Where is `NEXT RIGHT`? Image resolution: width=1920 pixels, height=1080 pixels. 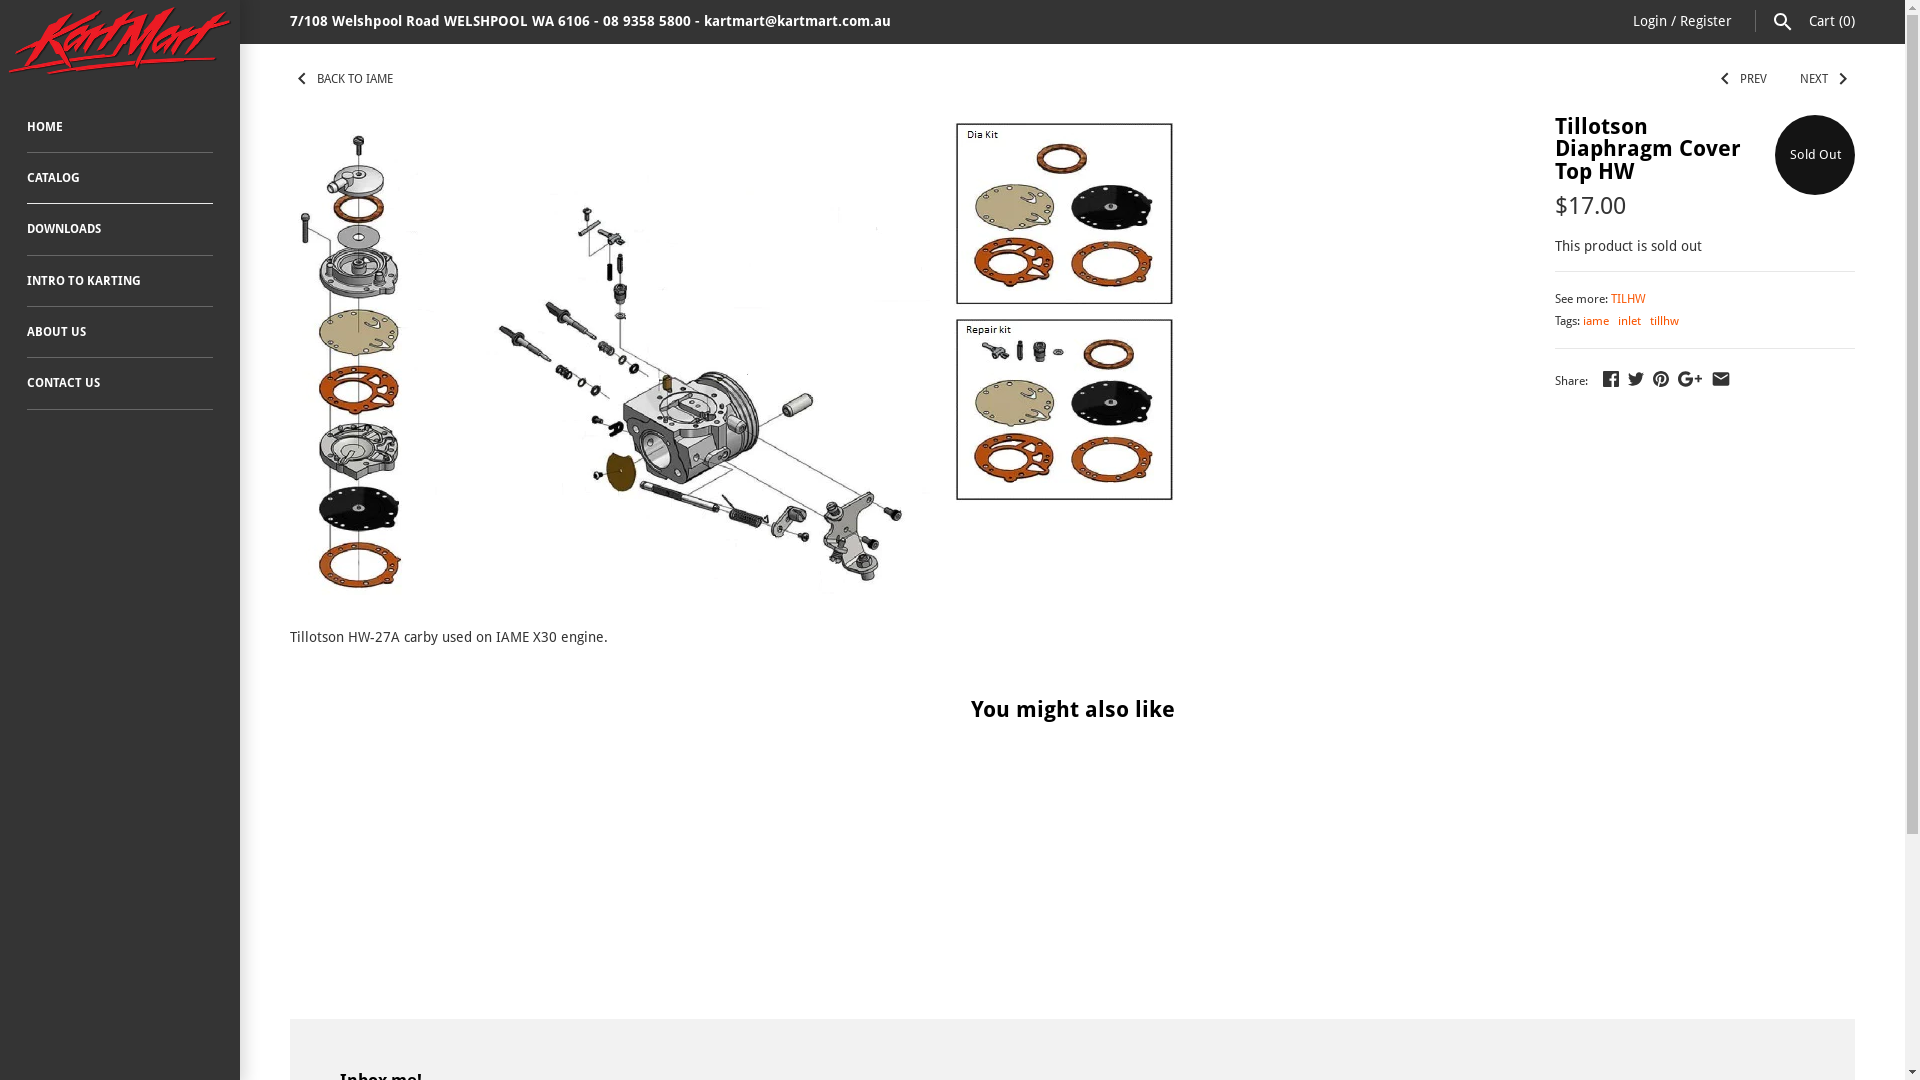
NEXT RIGHT is located at coordinates (1828, 78).